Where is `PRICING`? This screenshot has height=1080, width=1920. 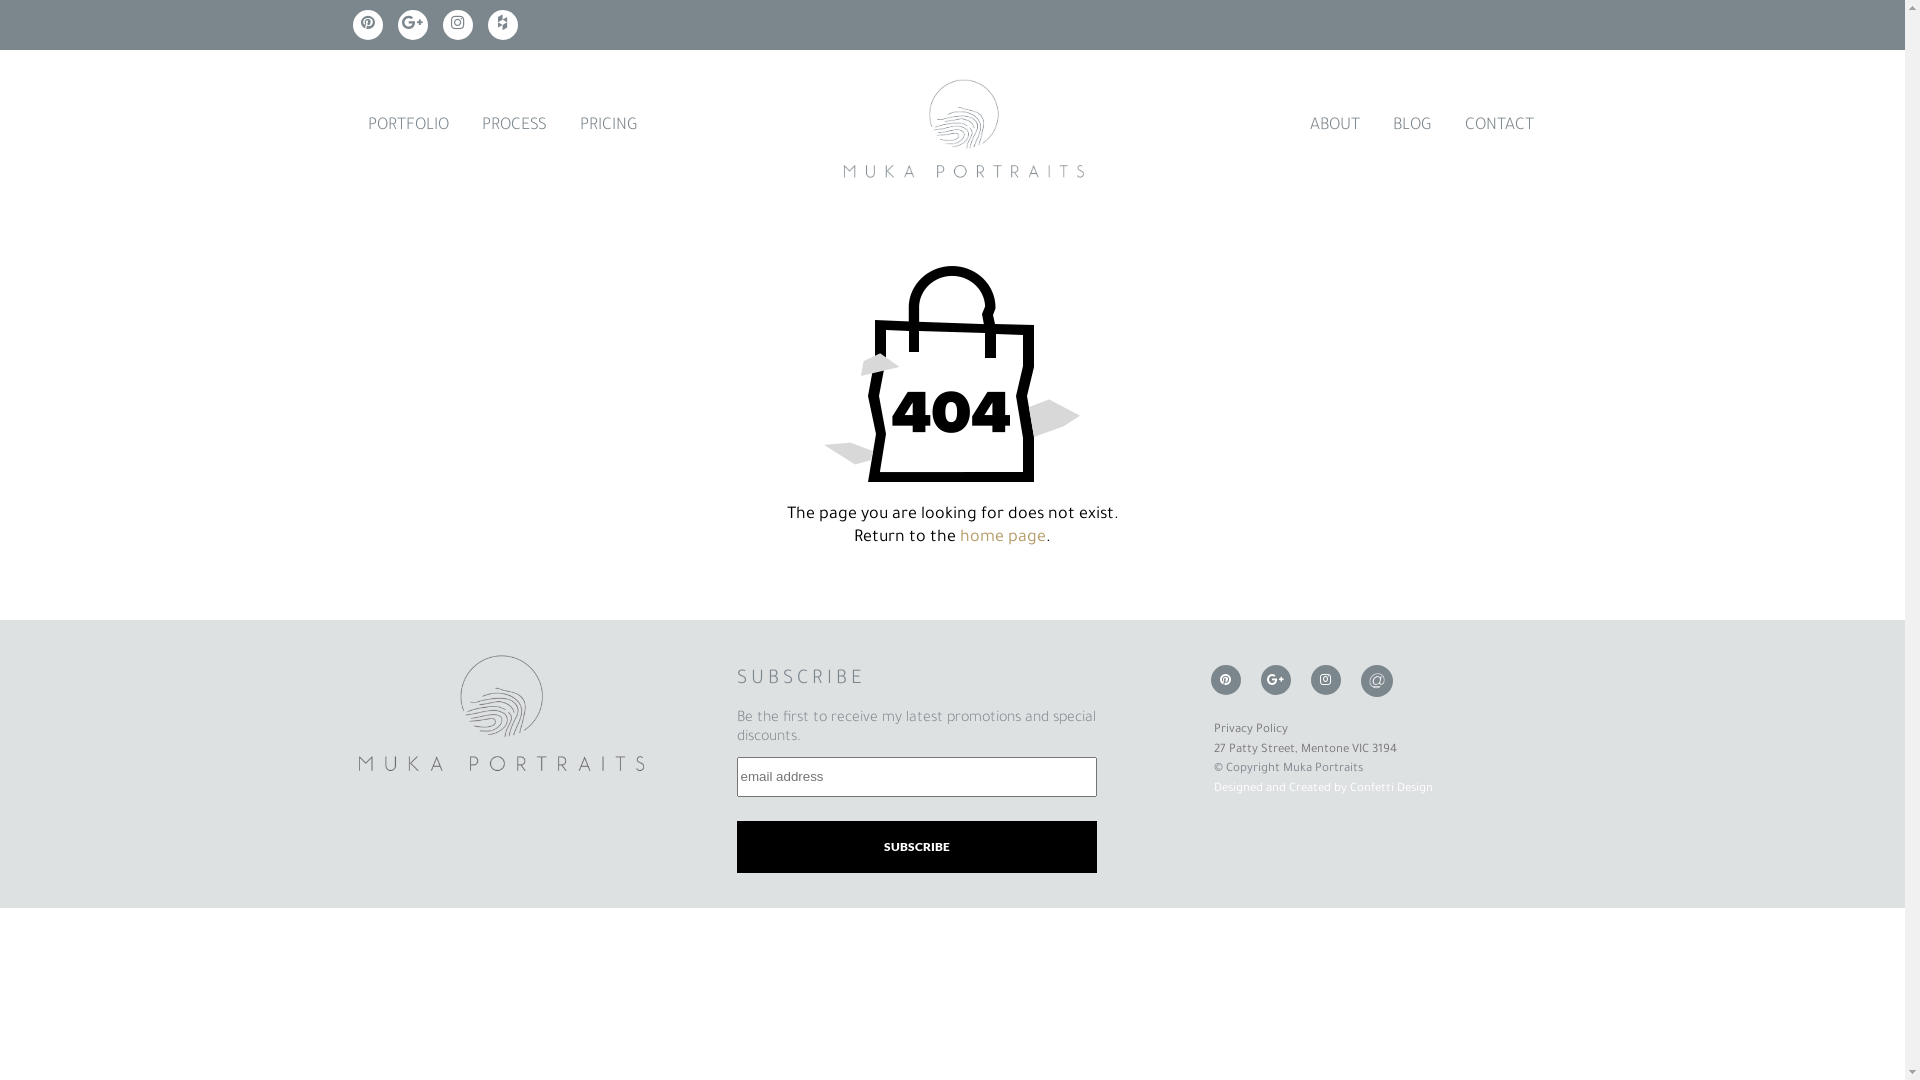 PRICING is located at coordinates (609, 126).